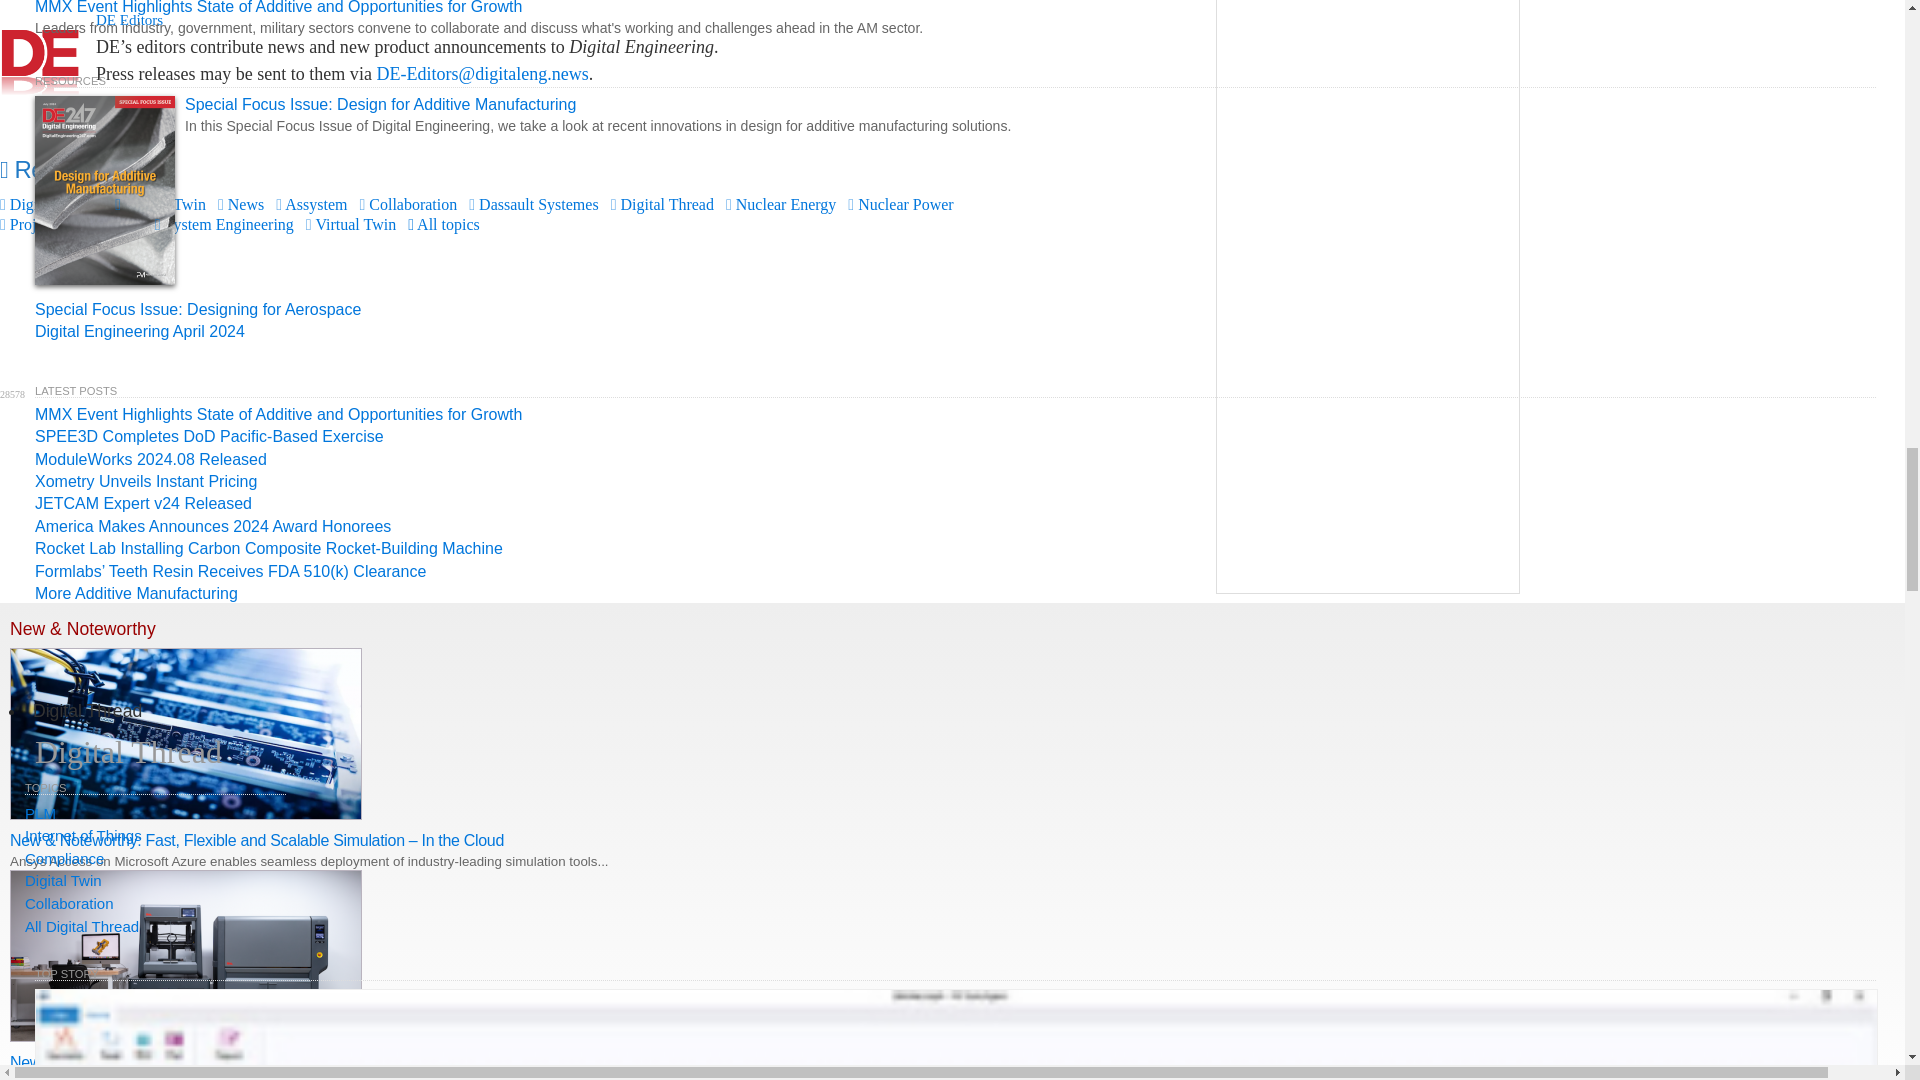 The width and height of the screenshot is (1920, 1080). I want to click on Digital Thread, so click(662, 204).